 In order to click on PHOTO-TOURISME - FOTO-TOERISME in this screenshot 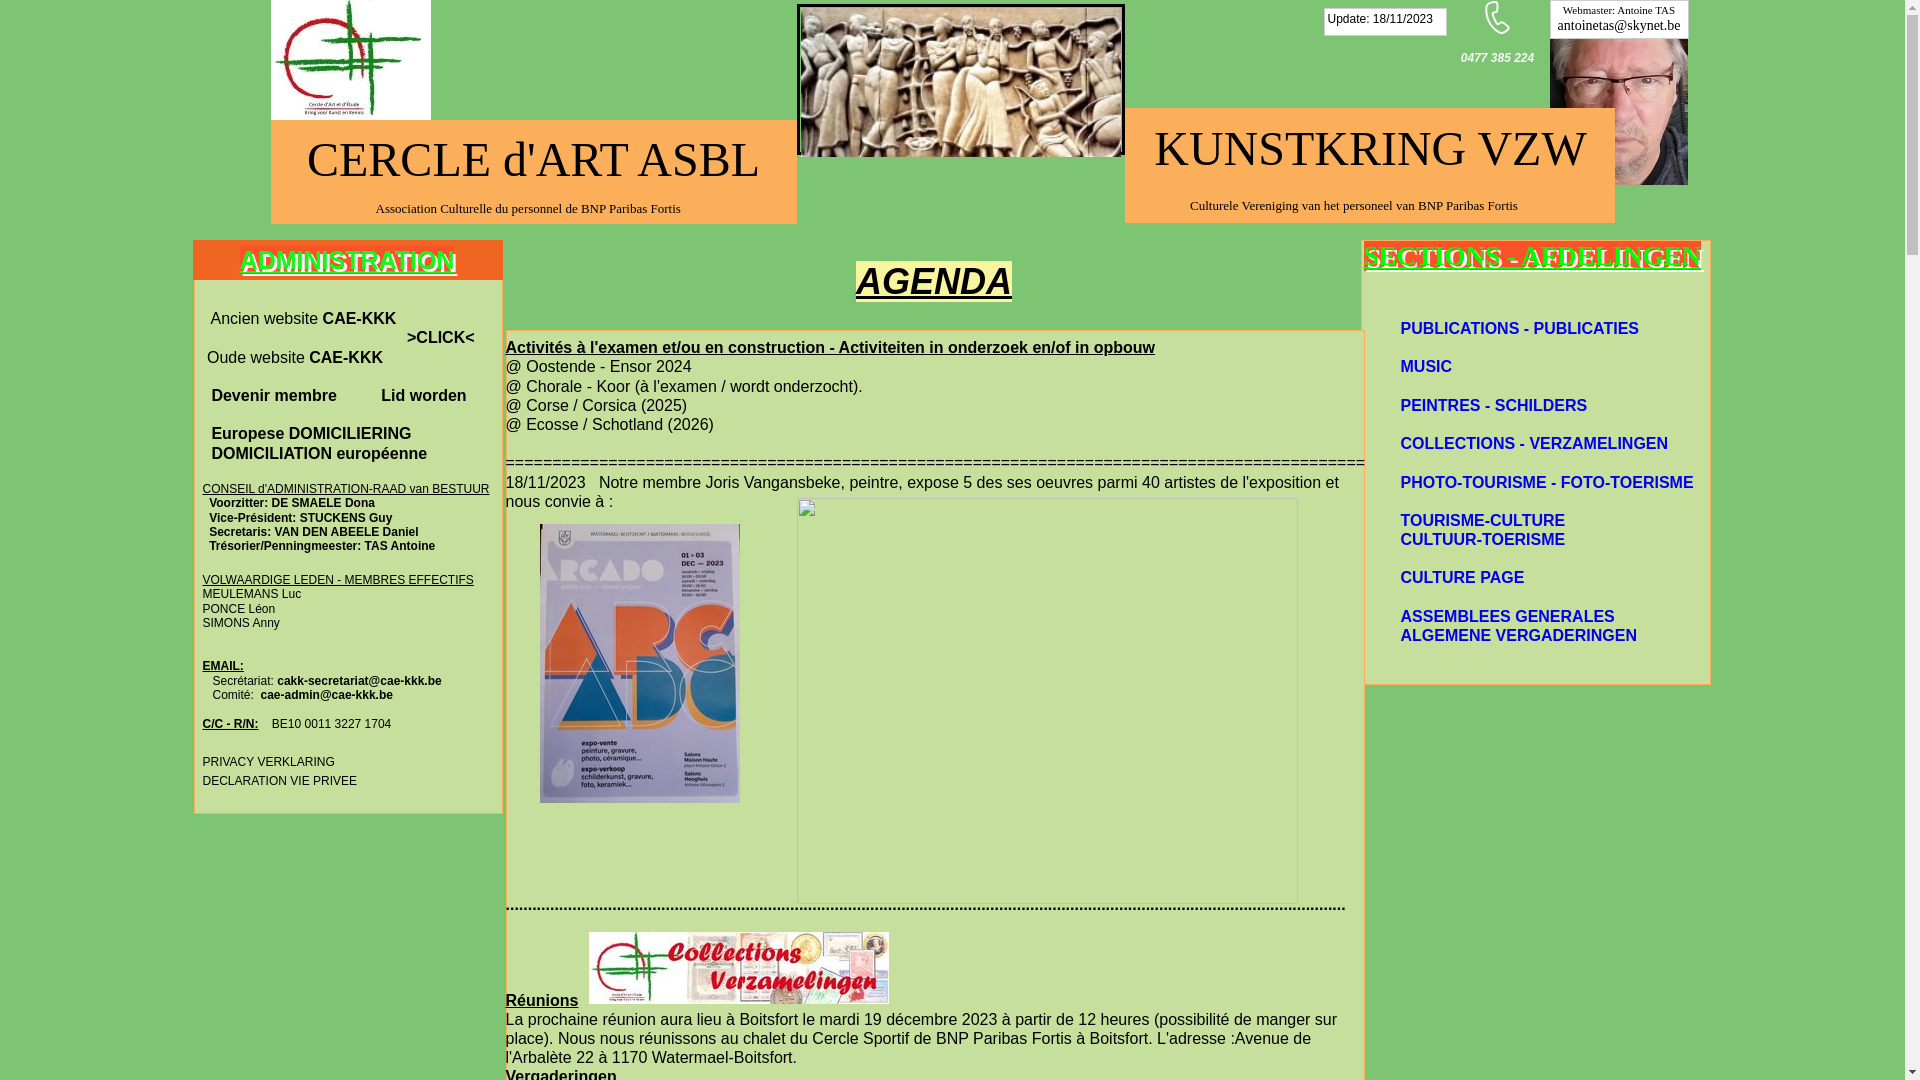, I will do `click(1546, 482)`.